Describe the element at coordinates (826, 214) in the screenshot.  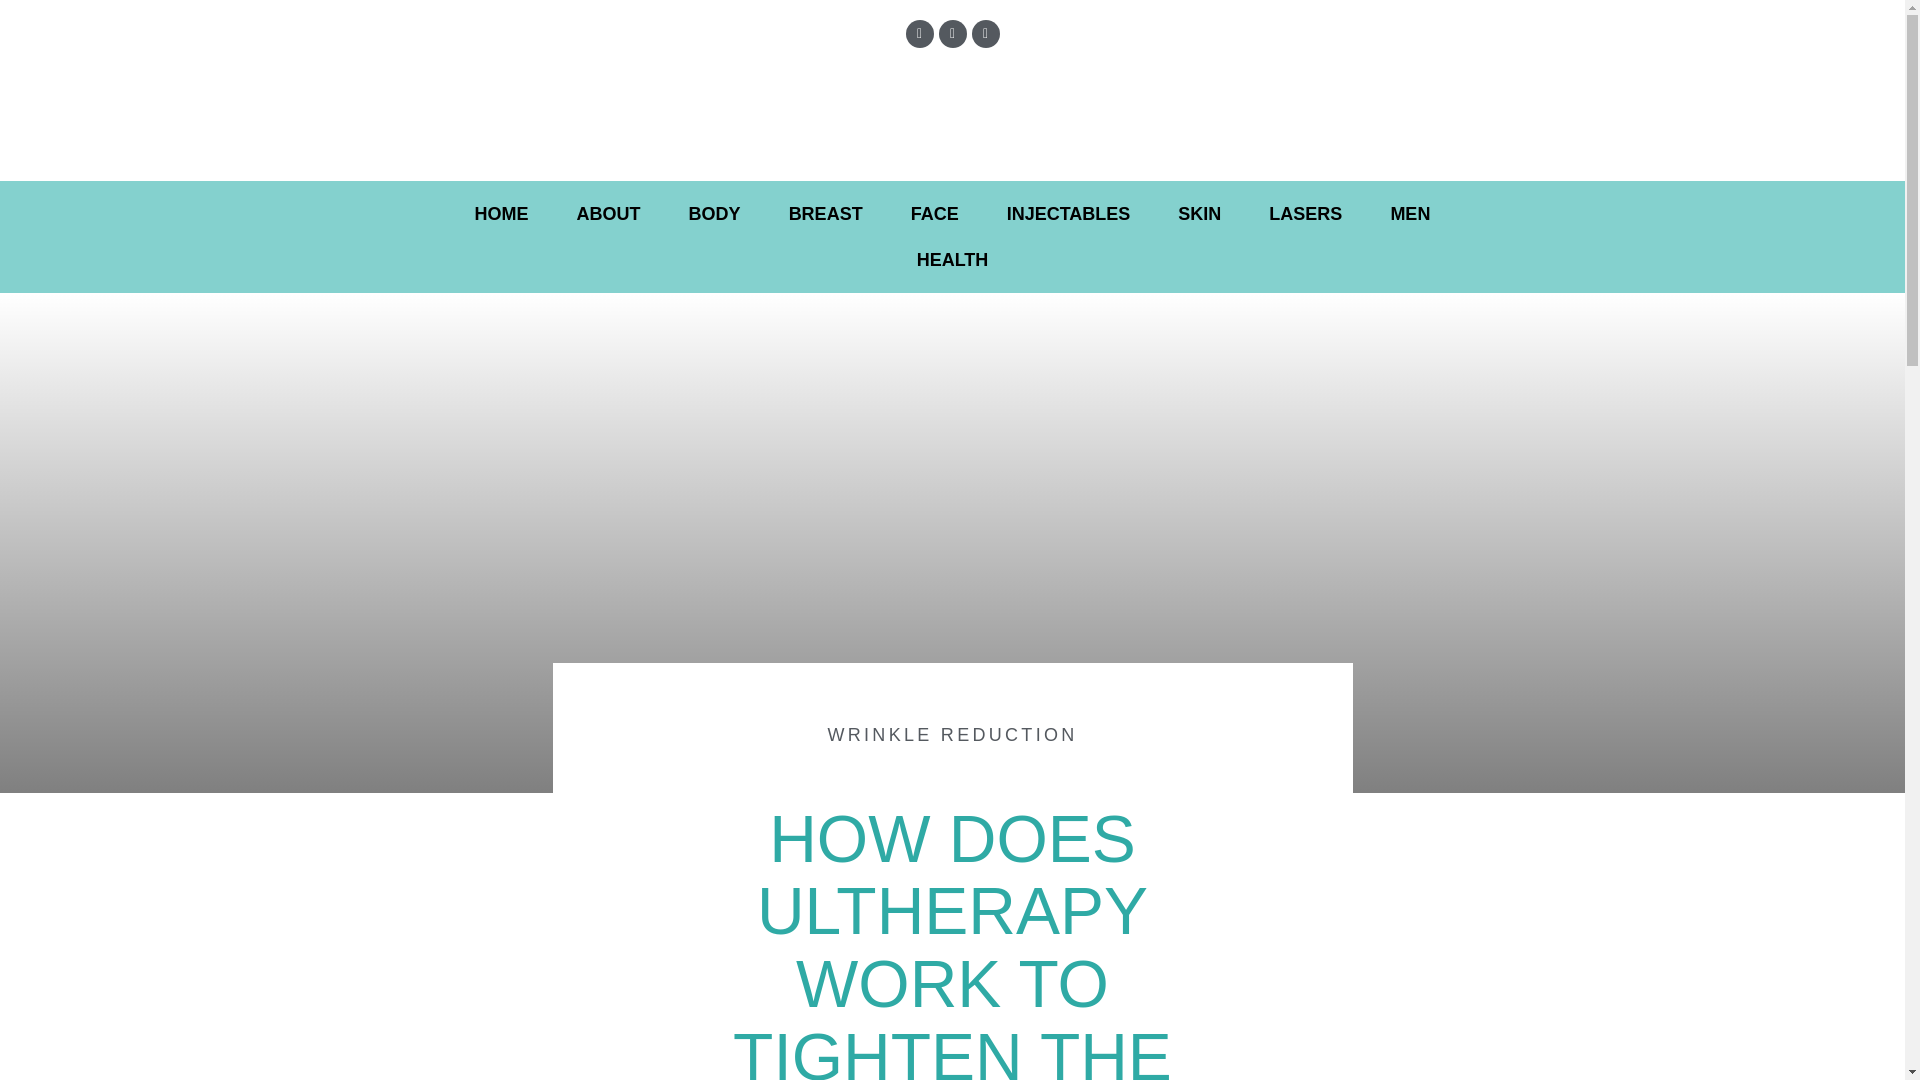
I see `BREAST` at that location.